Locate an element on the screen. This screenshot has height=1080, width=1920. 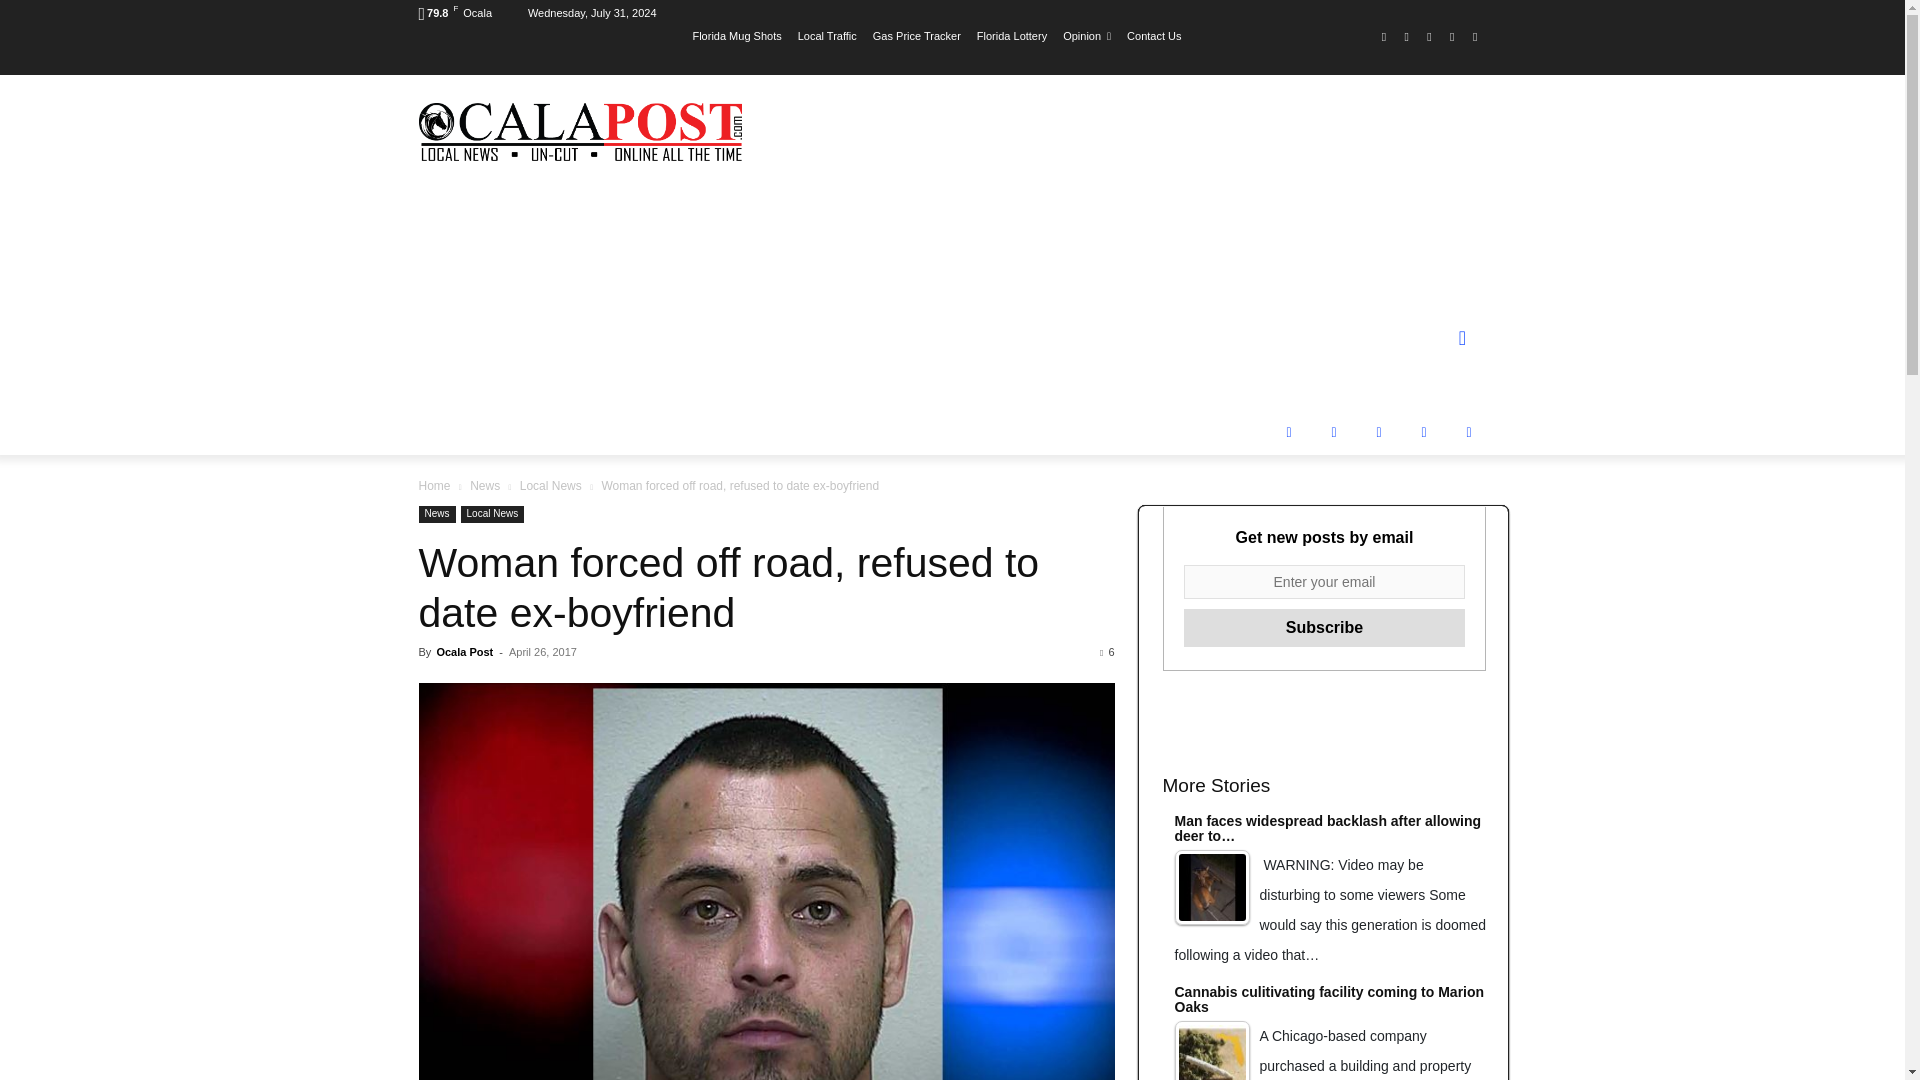
Tumblr is located at coordinates (1430, 36).